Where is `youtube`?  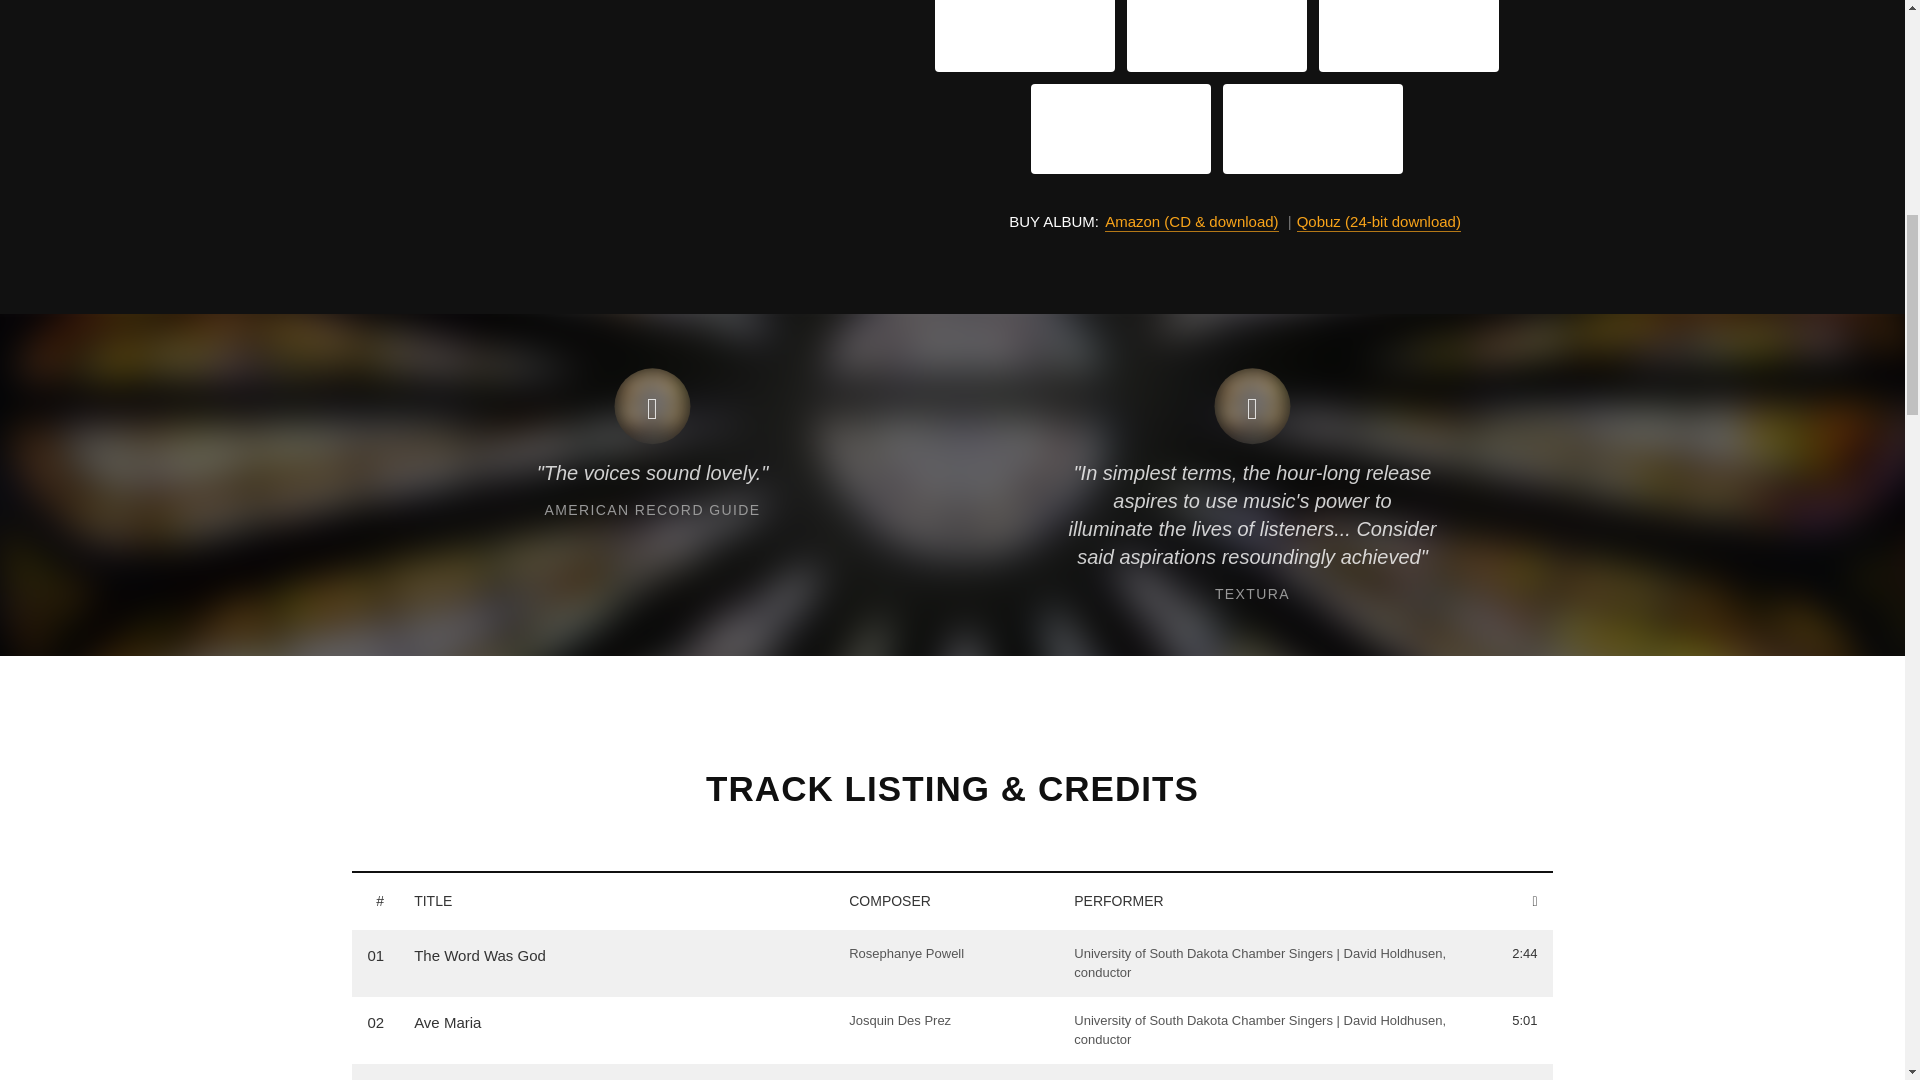 youtube is located at coordinates (1120, 128).